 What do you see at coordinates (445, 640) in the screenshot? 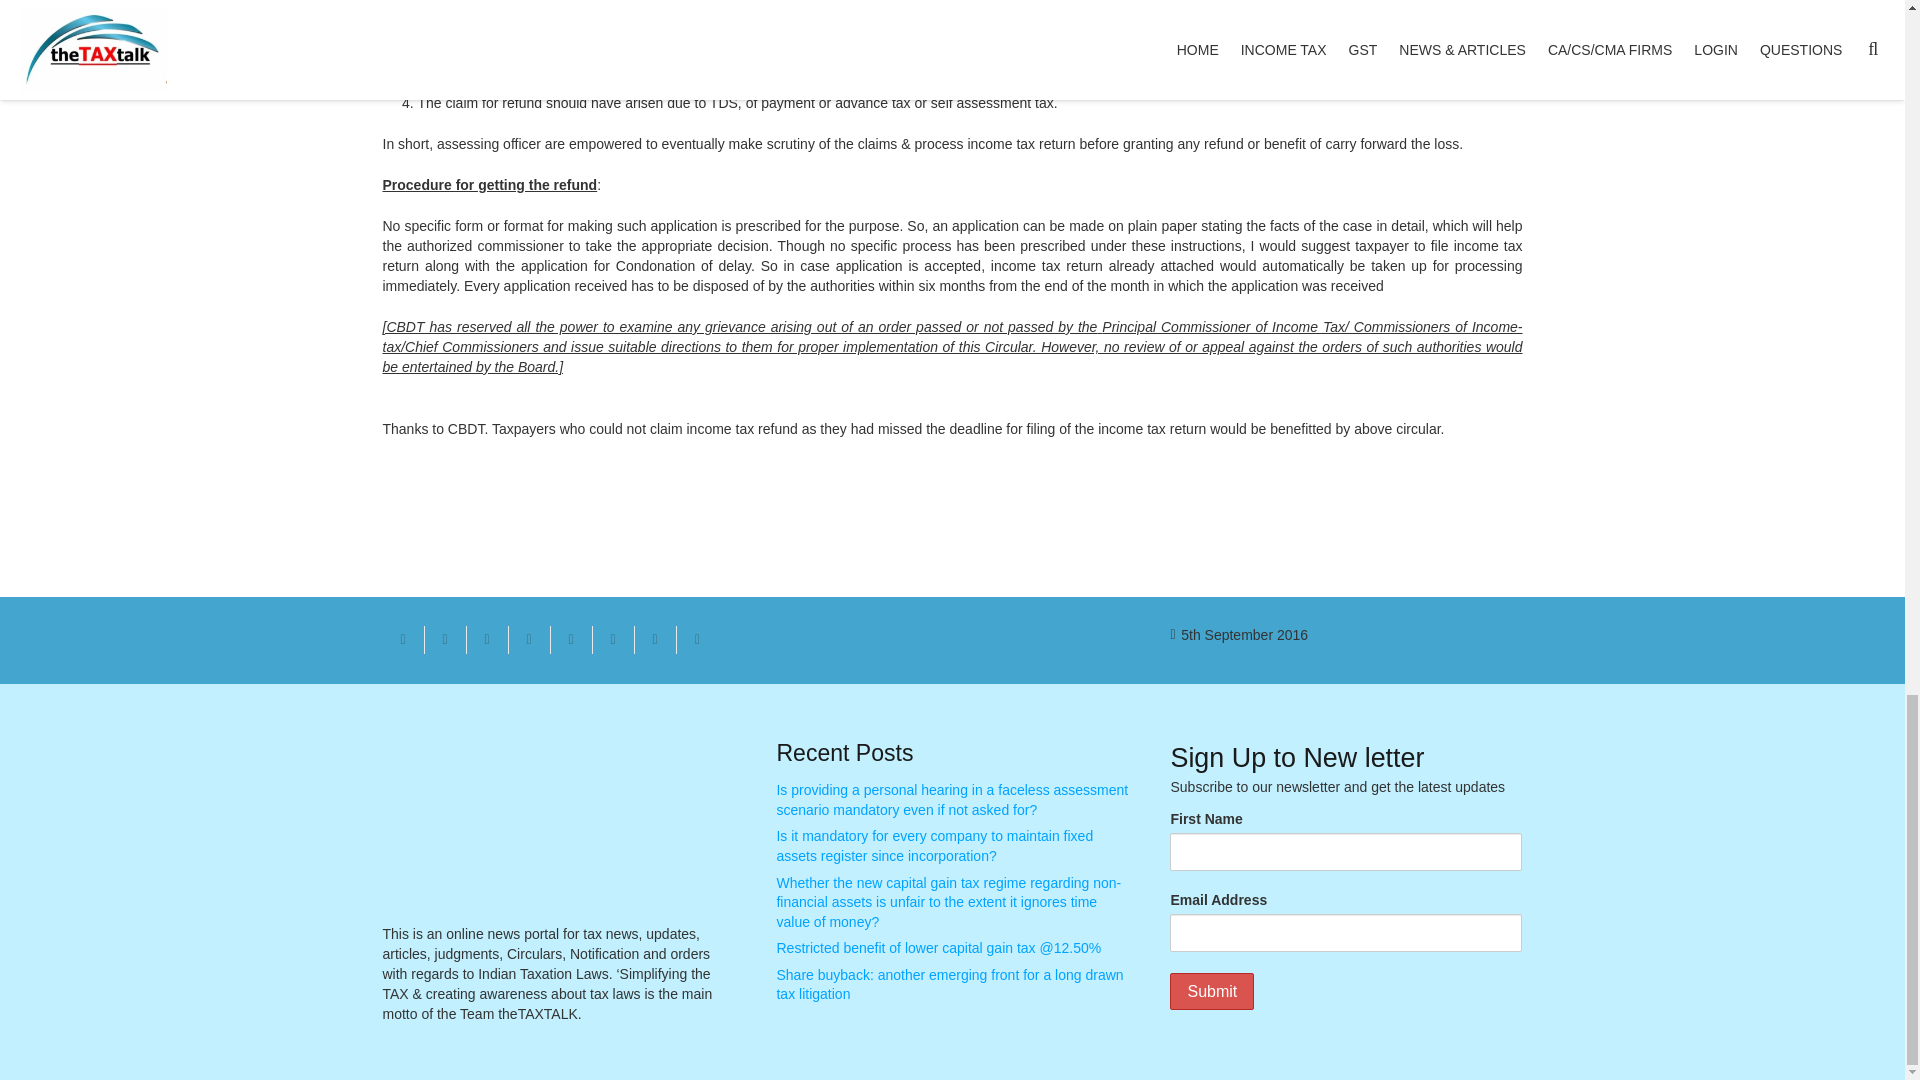
I see `Share this` at bounding box center [445, 640].